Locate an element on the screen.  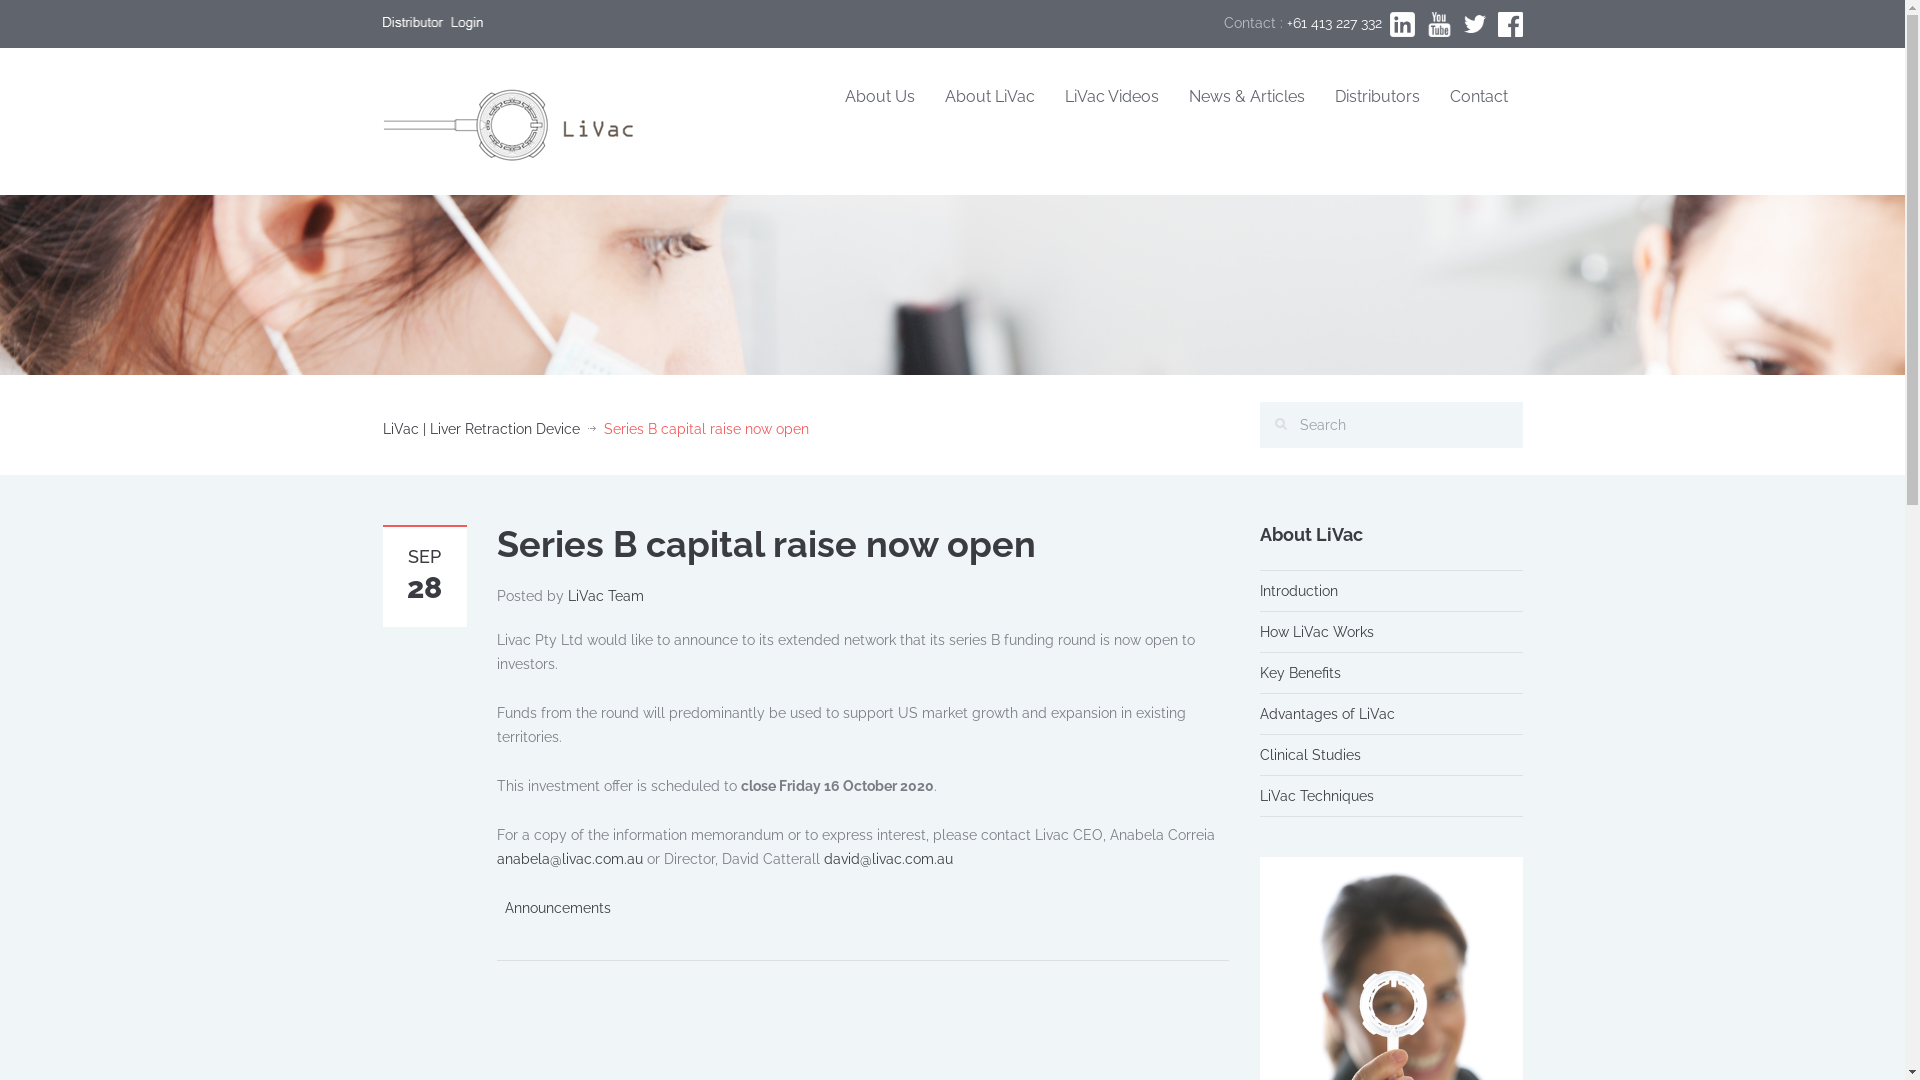
  is located at coordinates (1508, 23).